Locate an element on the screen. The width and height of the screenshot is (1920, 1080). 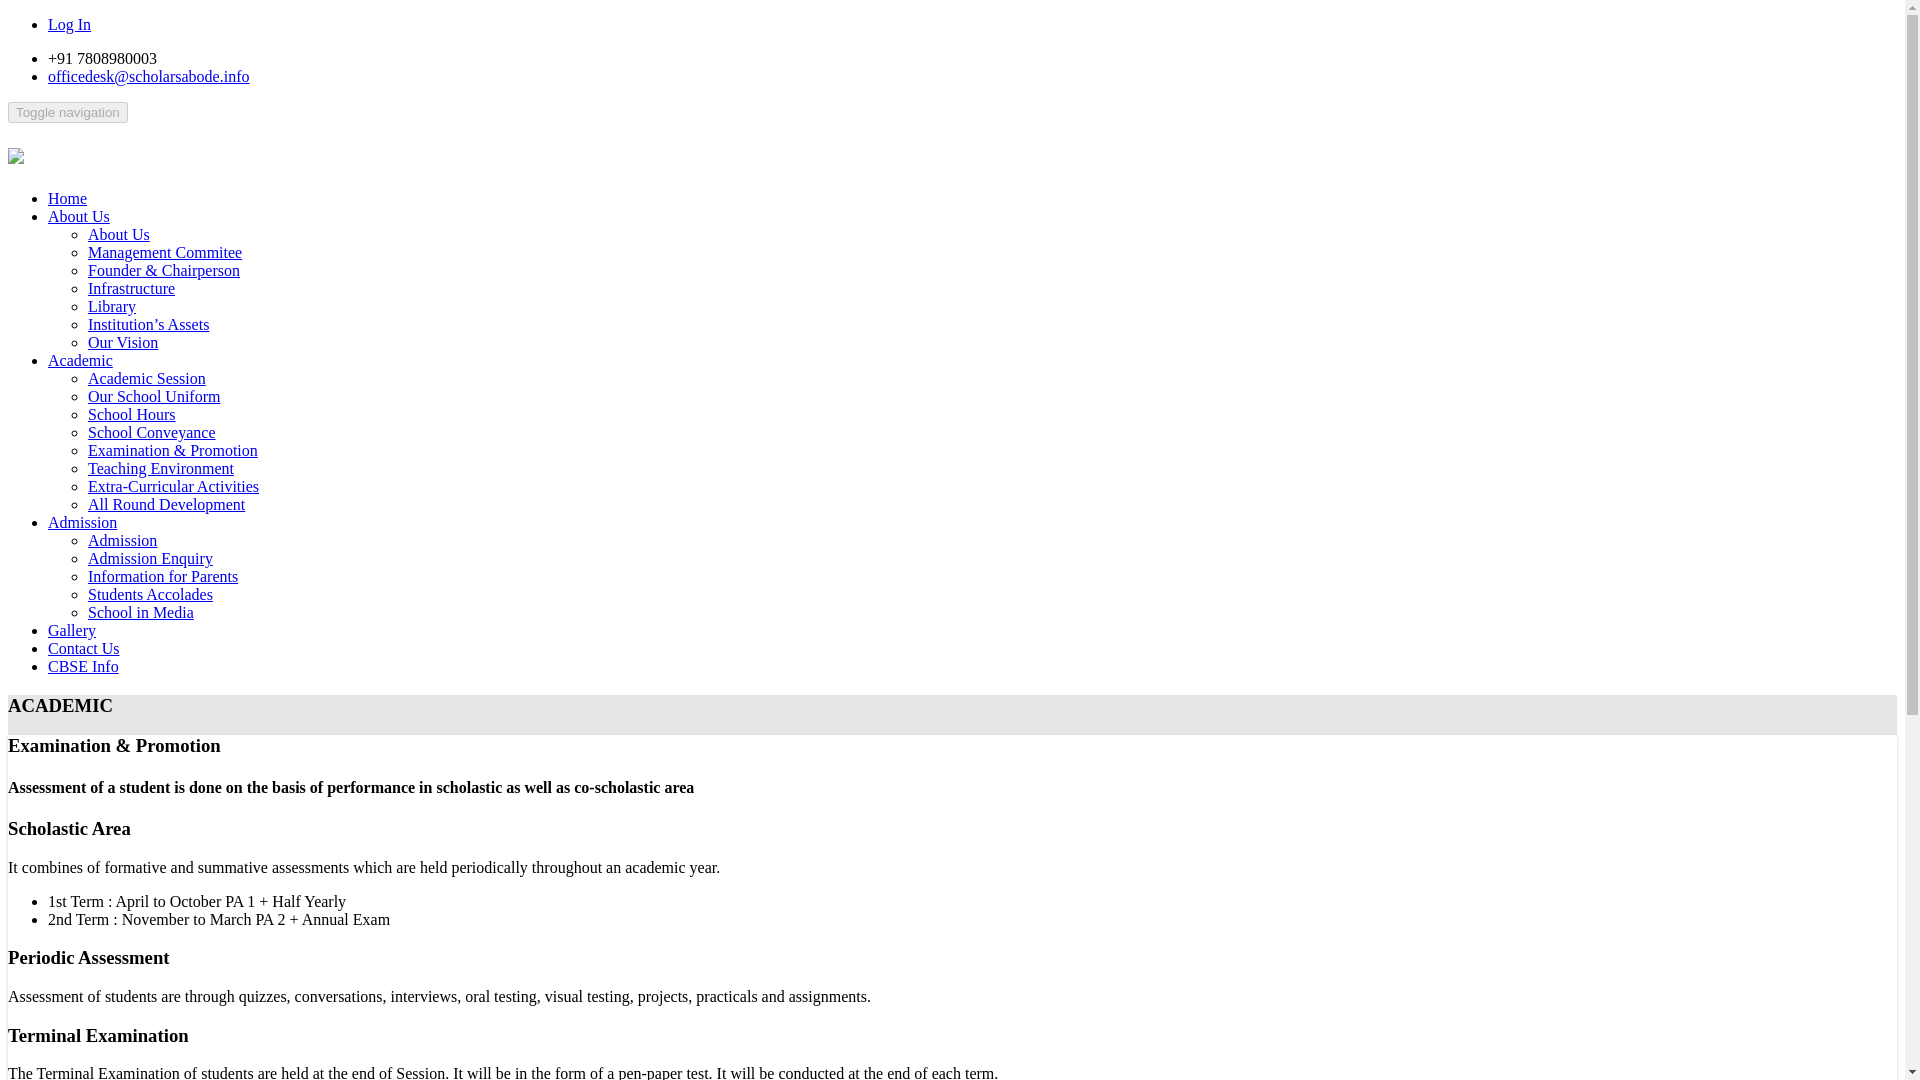
Library is located at coordinates (112, 306).